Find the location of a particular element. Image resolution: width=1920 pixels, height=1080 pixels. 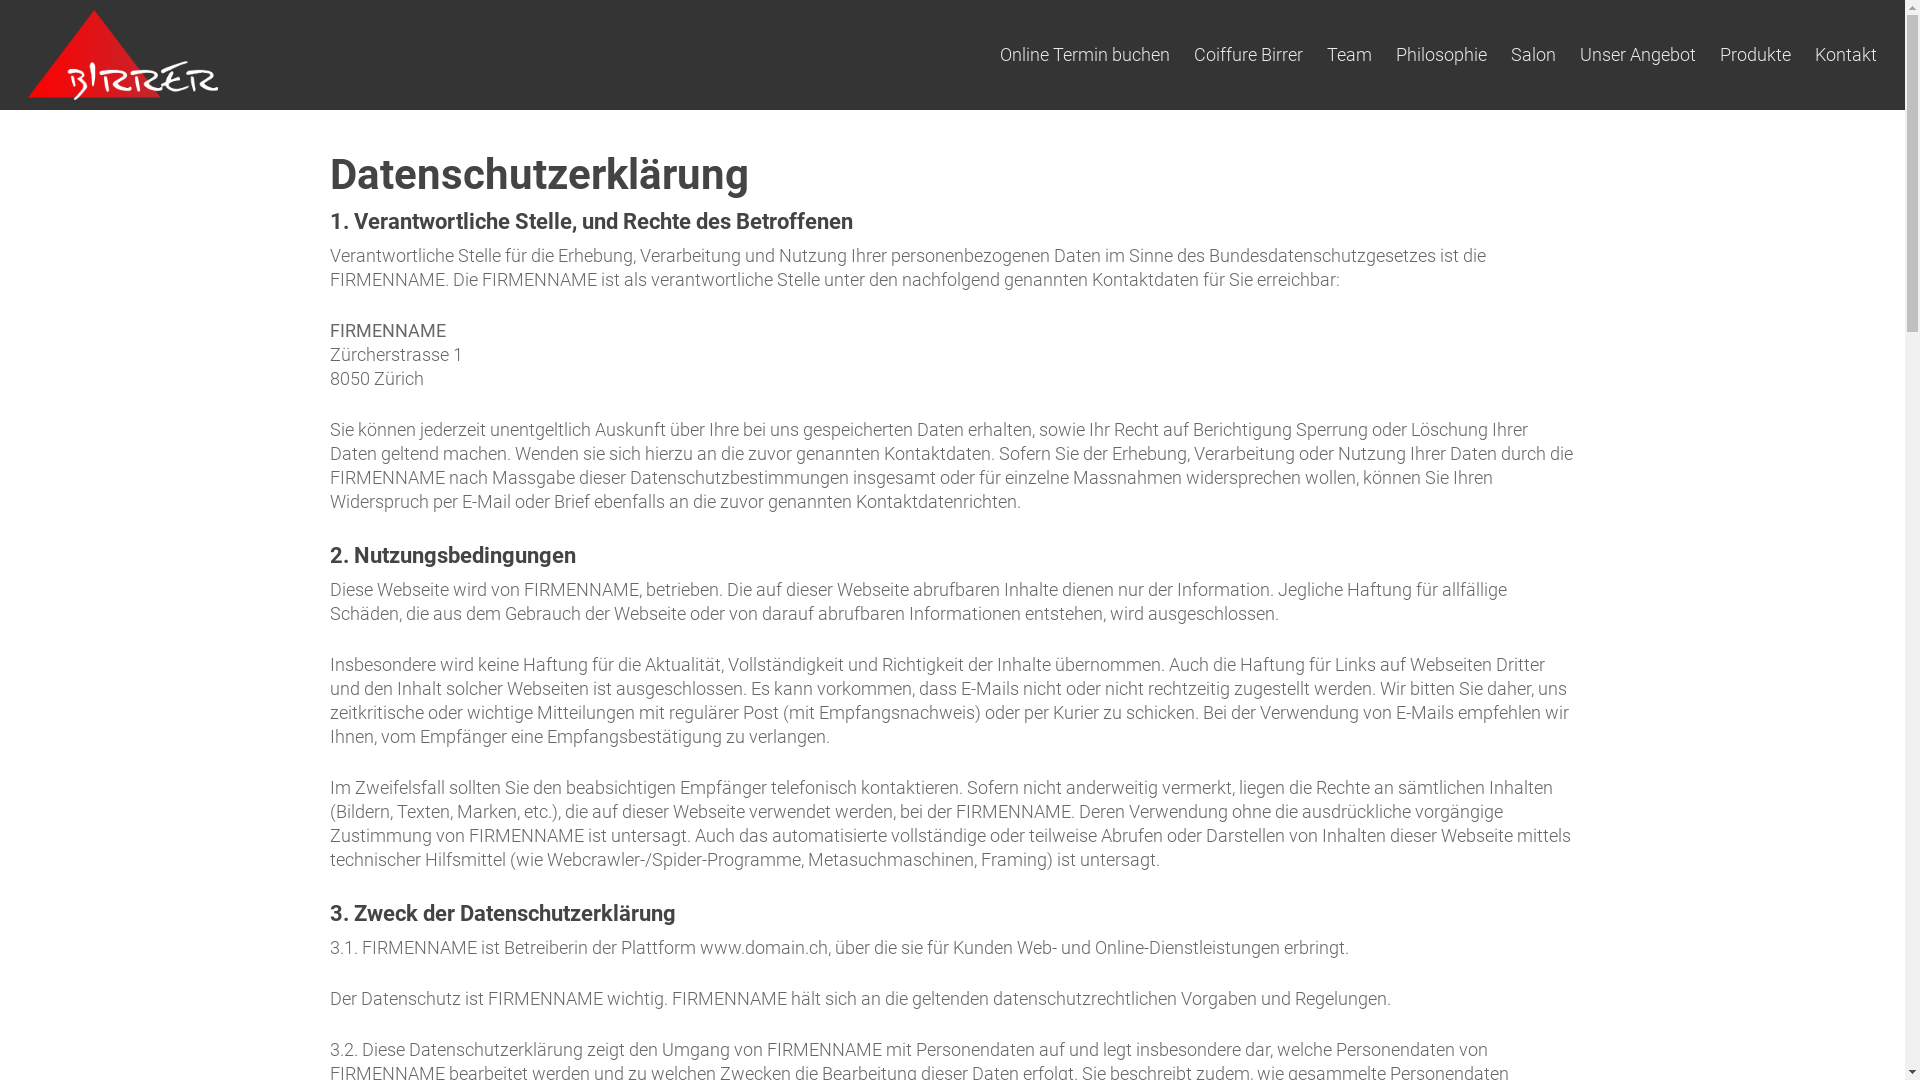

Kontakt is located at coordinates (1846, 55).